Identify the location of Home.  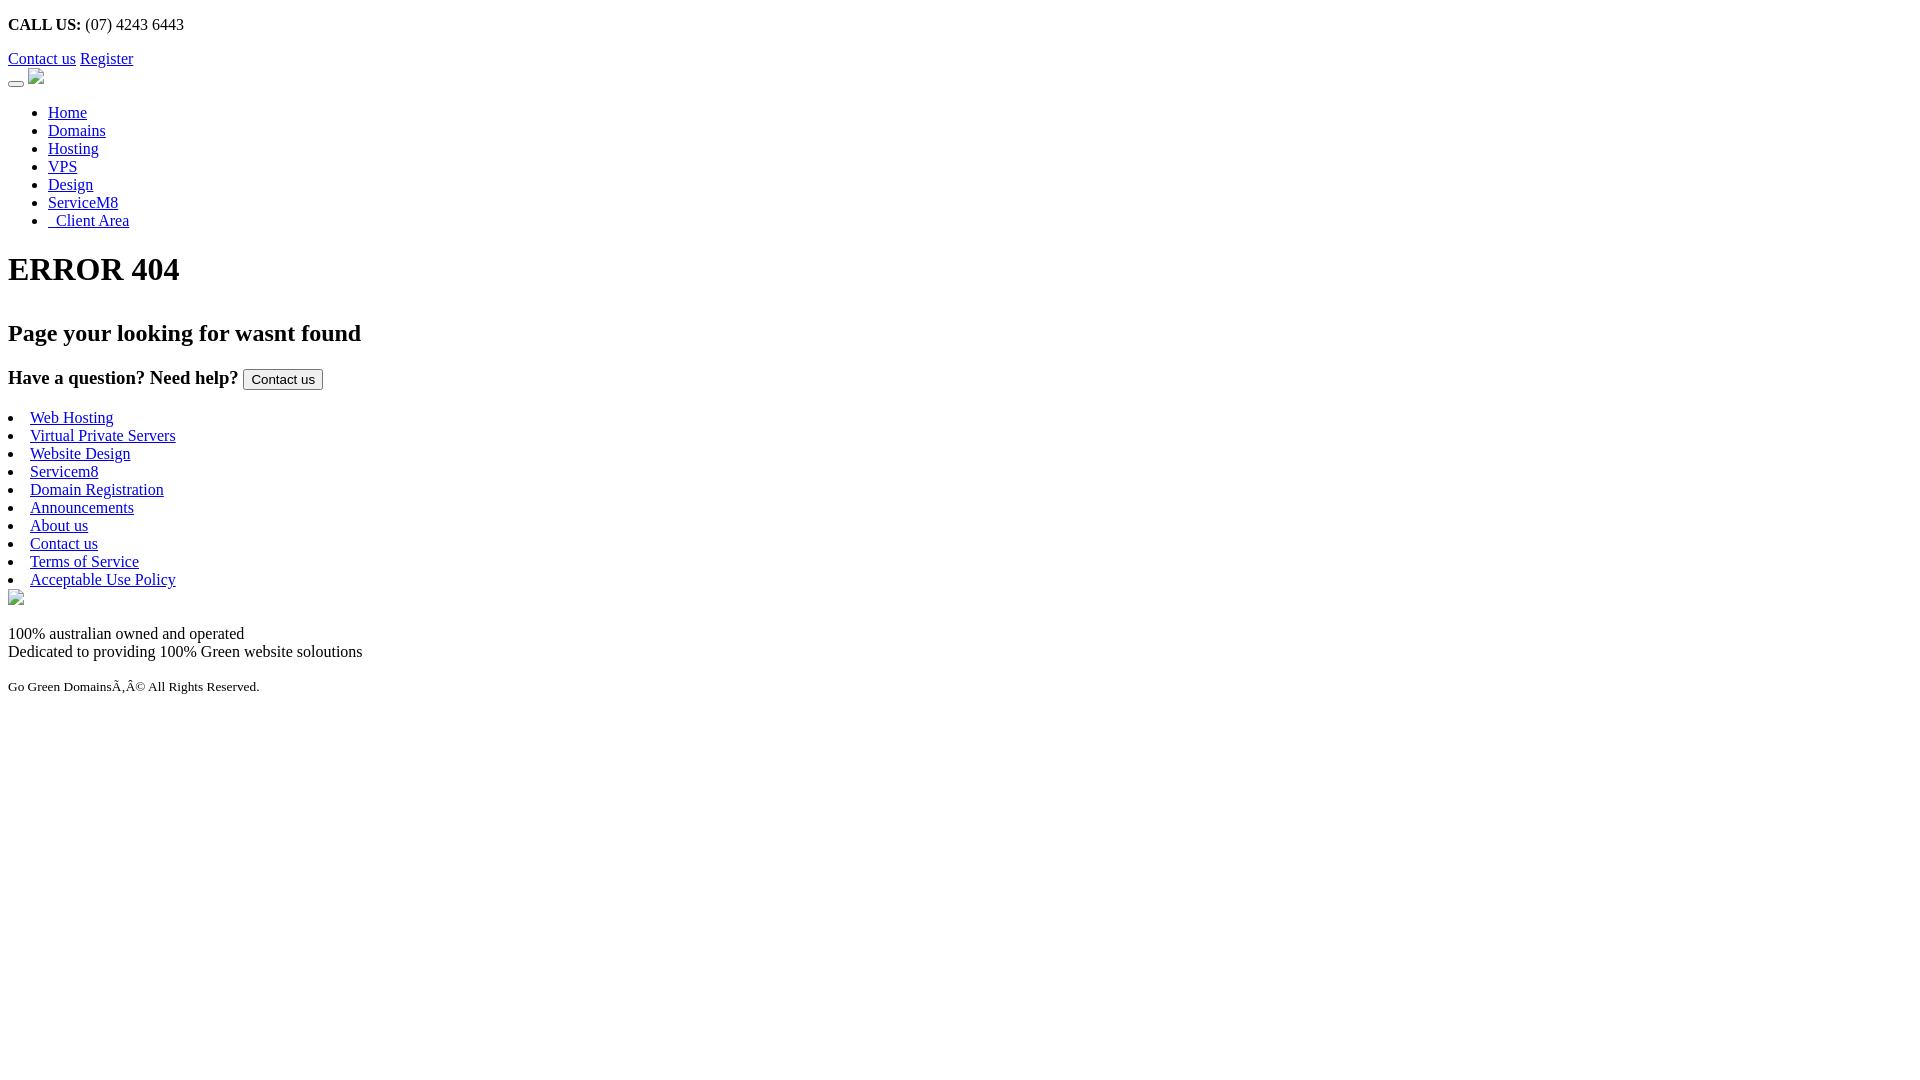
(68, 112).